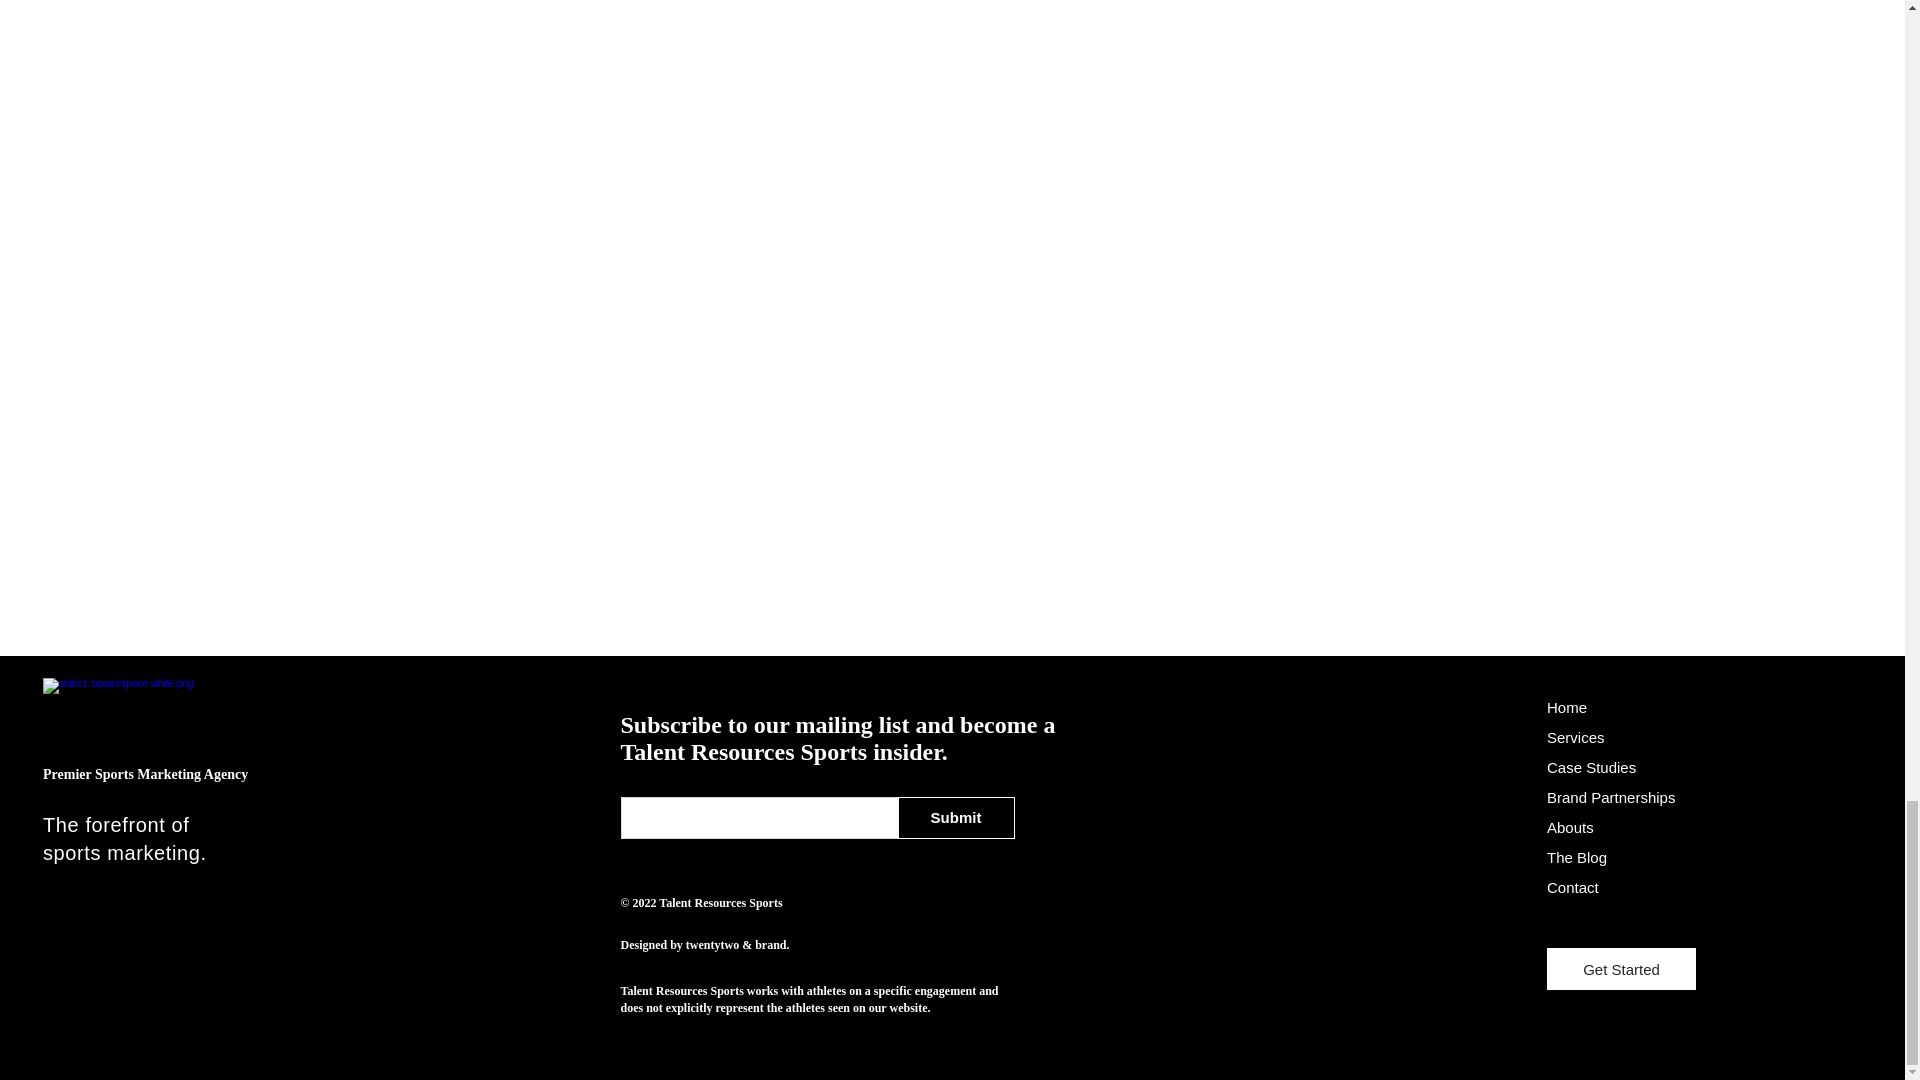 Image resolution: width=1920 pixels, height=1080 pixels. Describe the element at coordinates (1577, 857) in the screenshot. I see `The Blog` at that location.